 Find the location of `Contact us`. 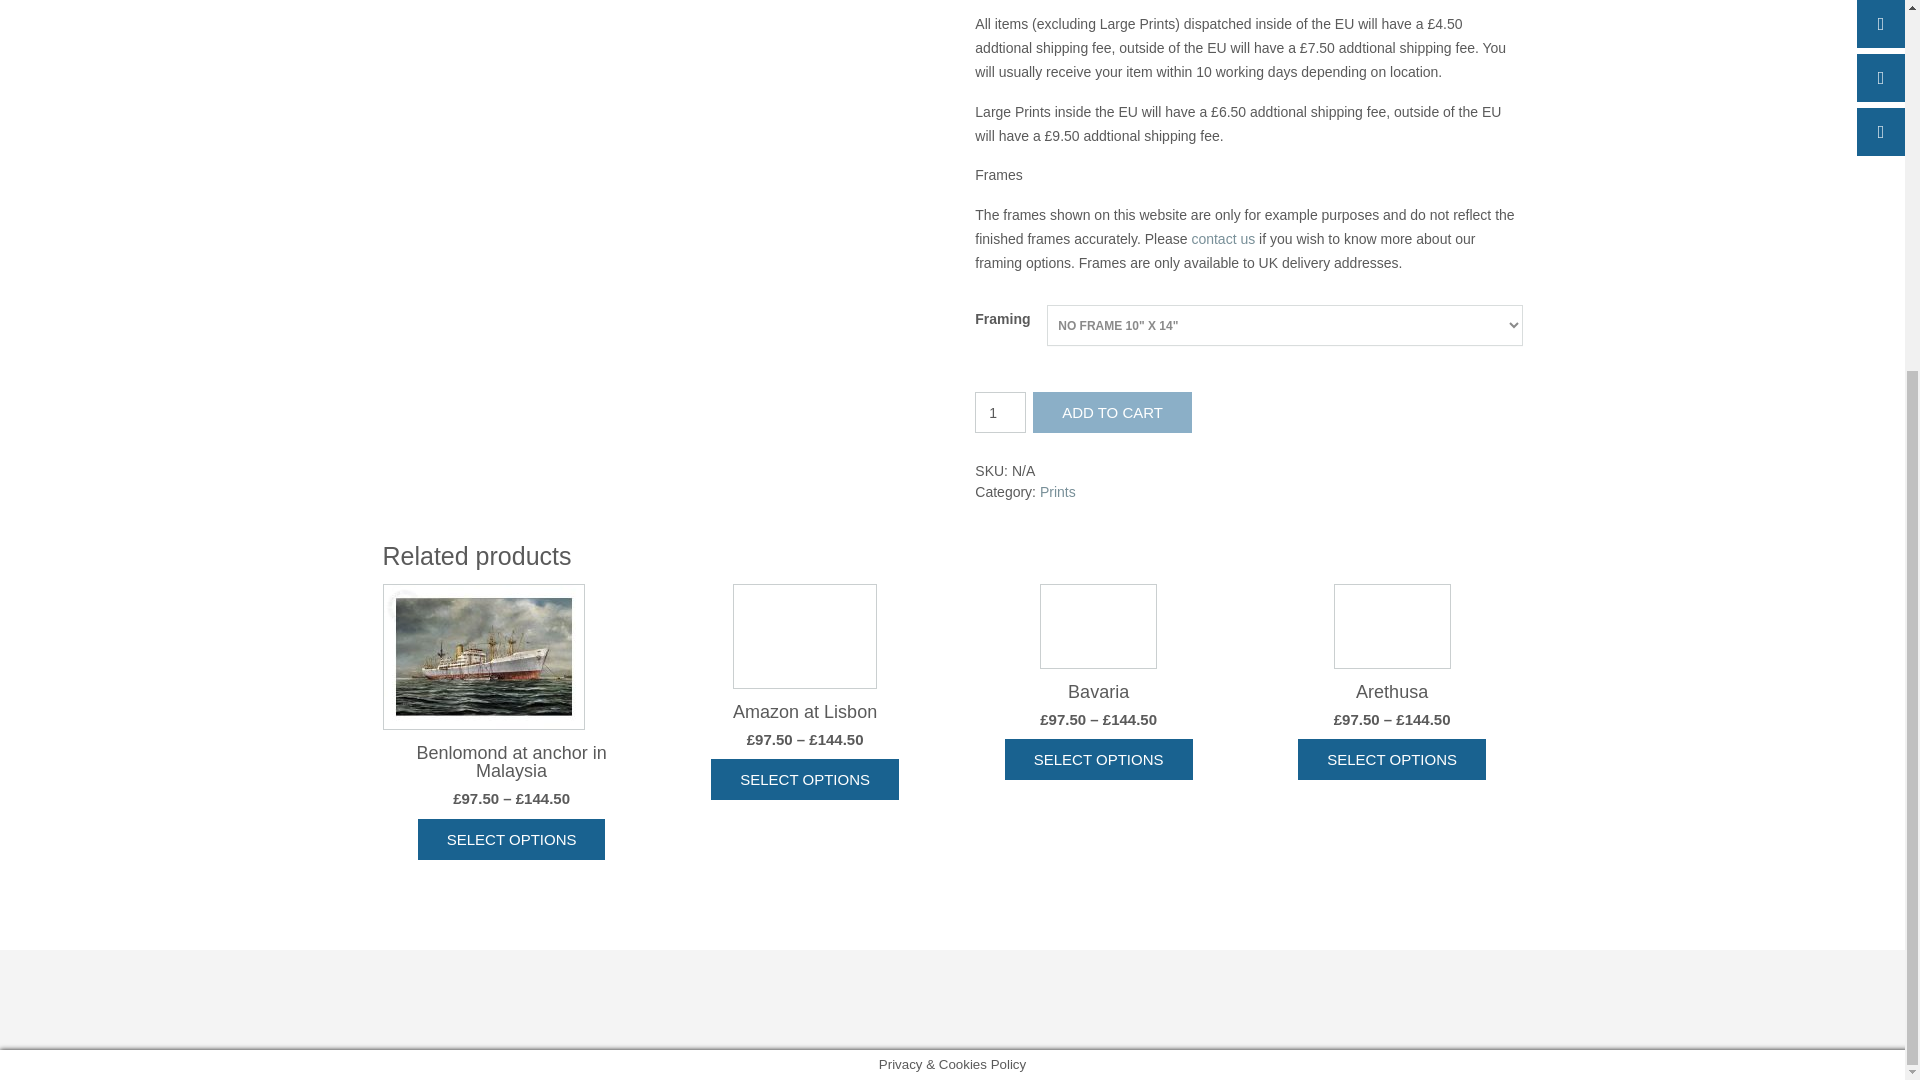

Contact us is located at coordinates (1222, 239).